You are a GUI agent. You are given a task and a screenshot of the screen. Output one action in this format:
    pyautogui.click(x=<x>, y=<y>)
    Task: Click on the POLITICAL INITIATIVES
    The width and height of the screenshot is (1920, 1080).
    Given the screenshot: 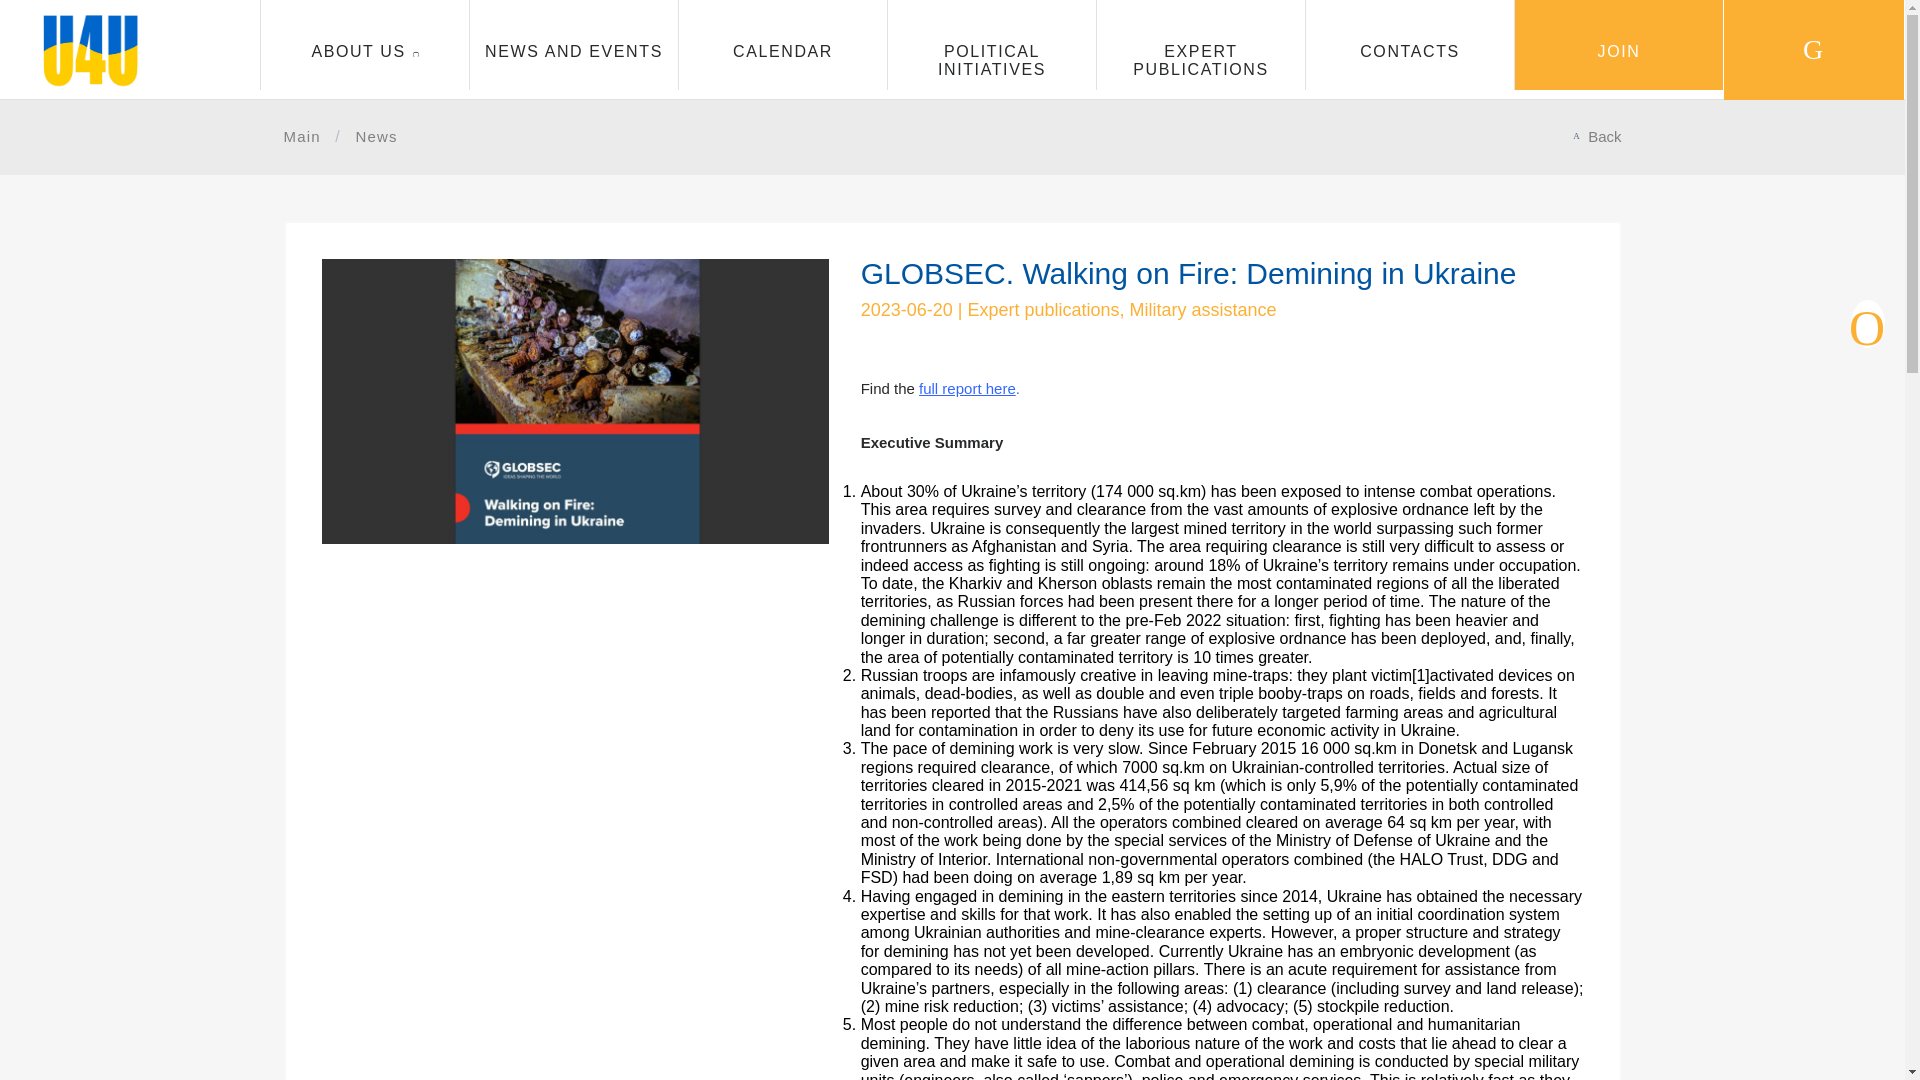 What is the action you would take?
    pyautogui.click(x=992, y=44)
    